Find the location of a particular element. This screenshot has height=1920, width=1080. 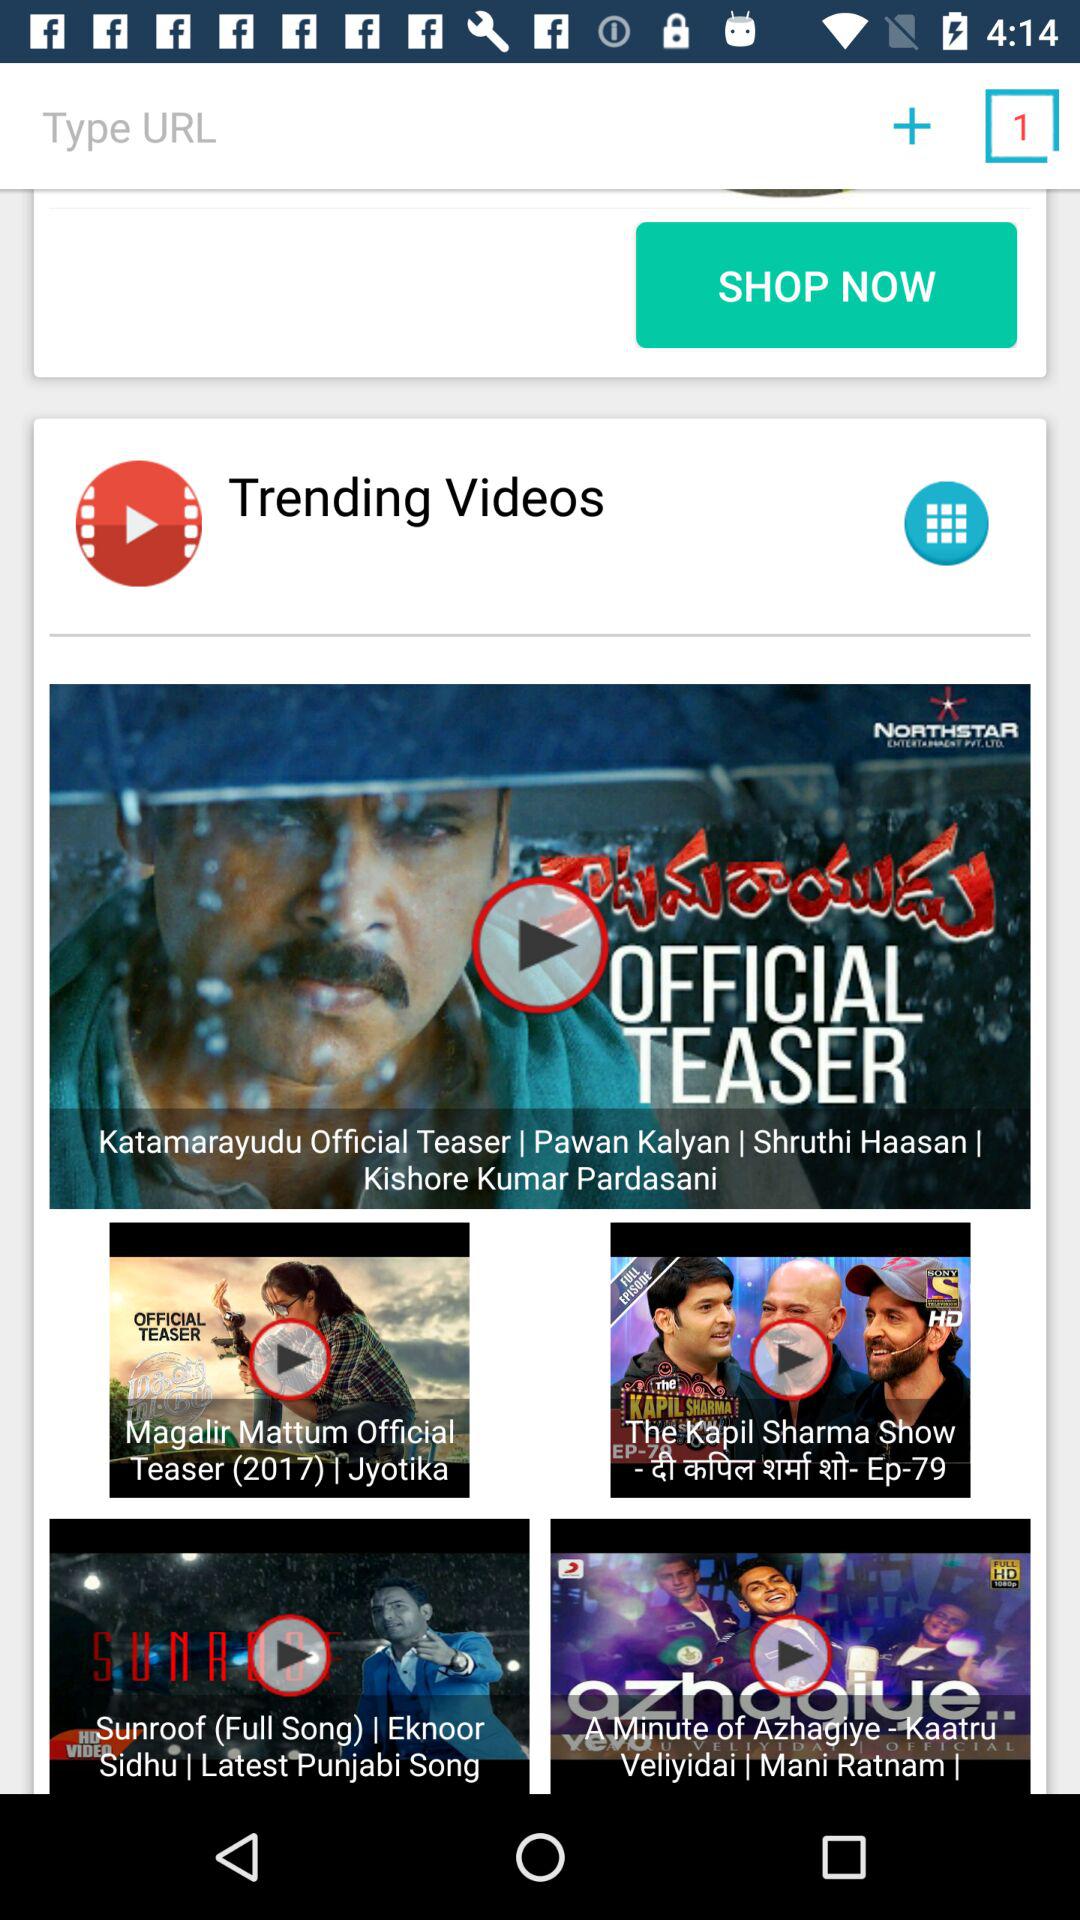

click on play button on the kapil sharma show is located at coordinates (790, 1359).